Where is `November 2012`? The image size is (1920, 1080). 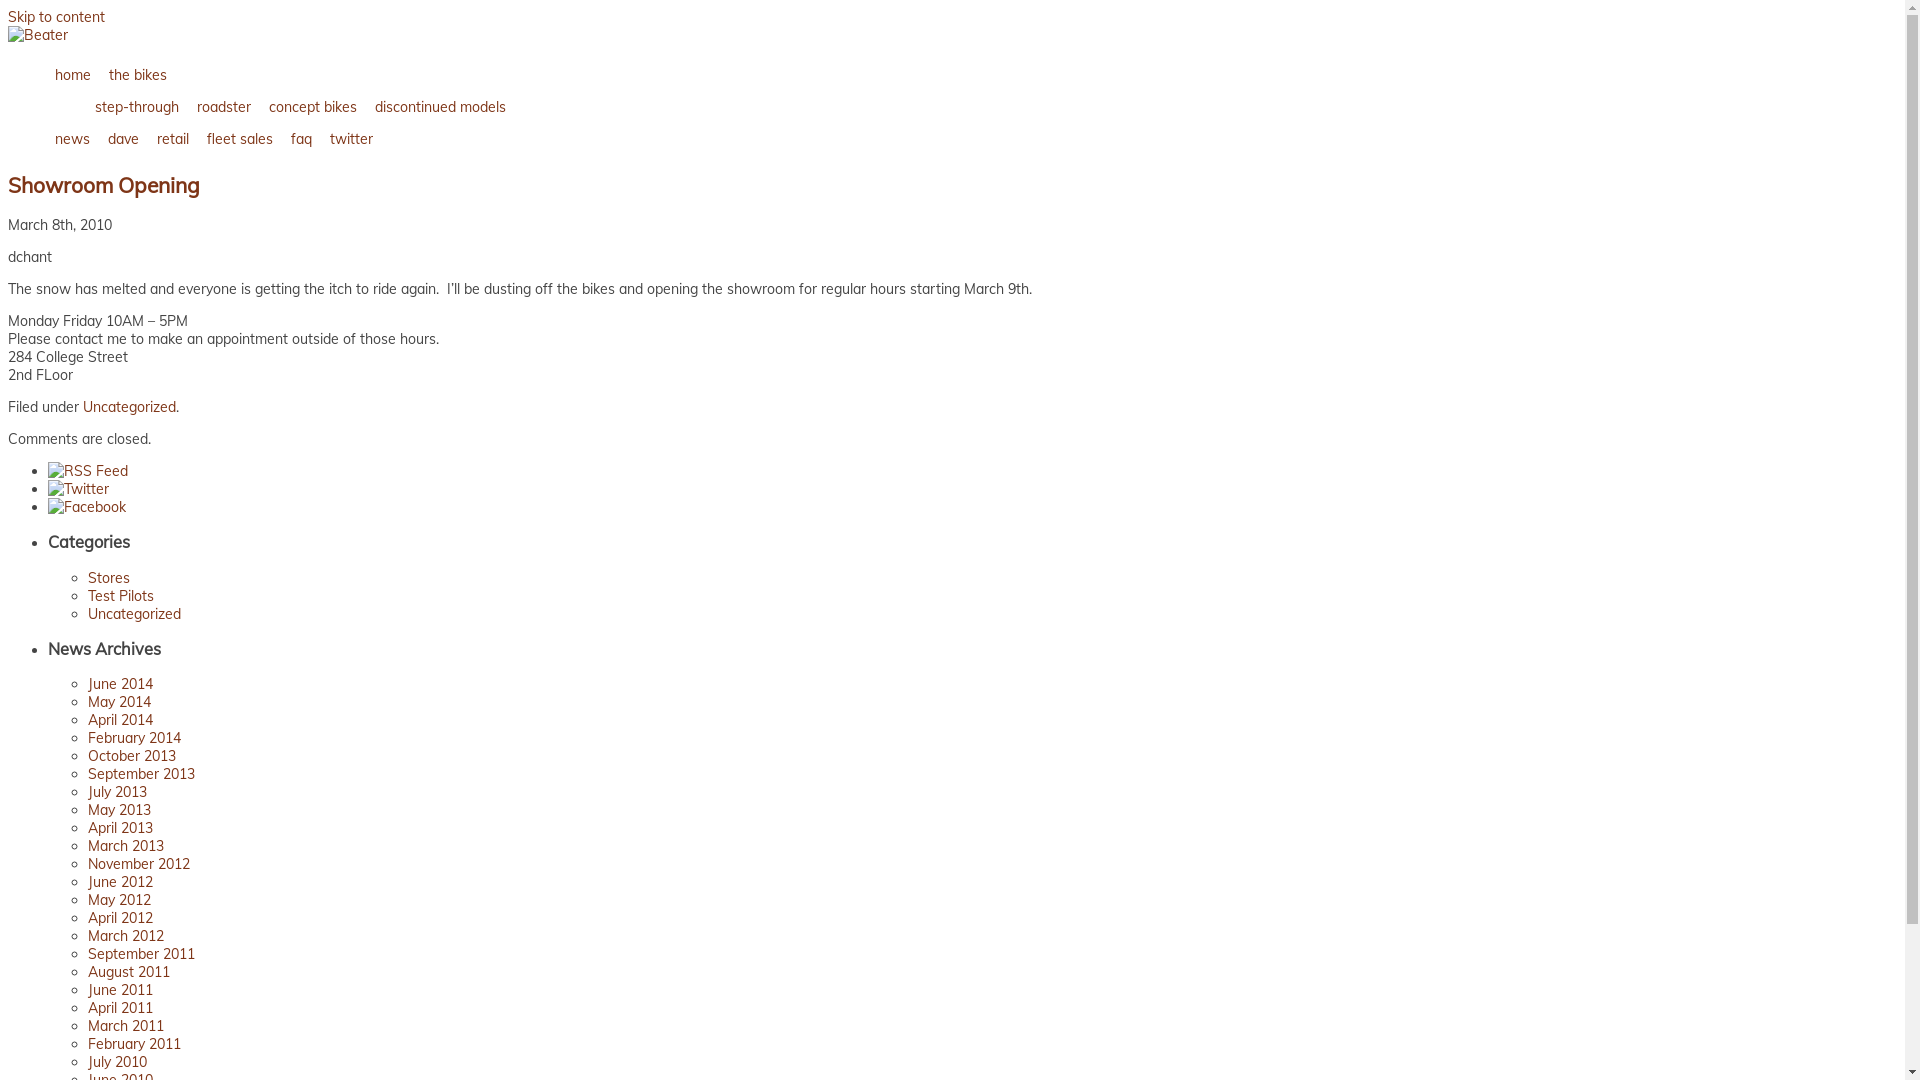 November 2012 is located at coordinates (139, 864).